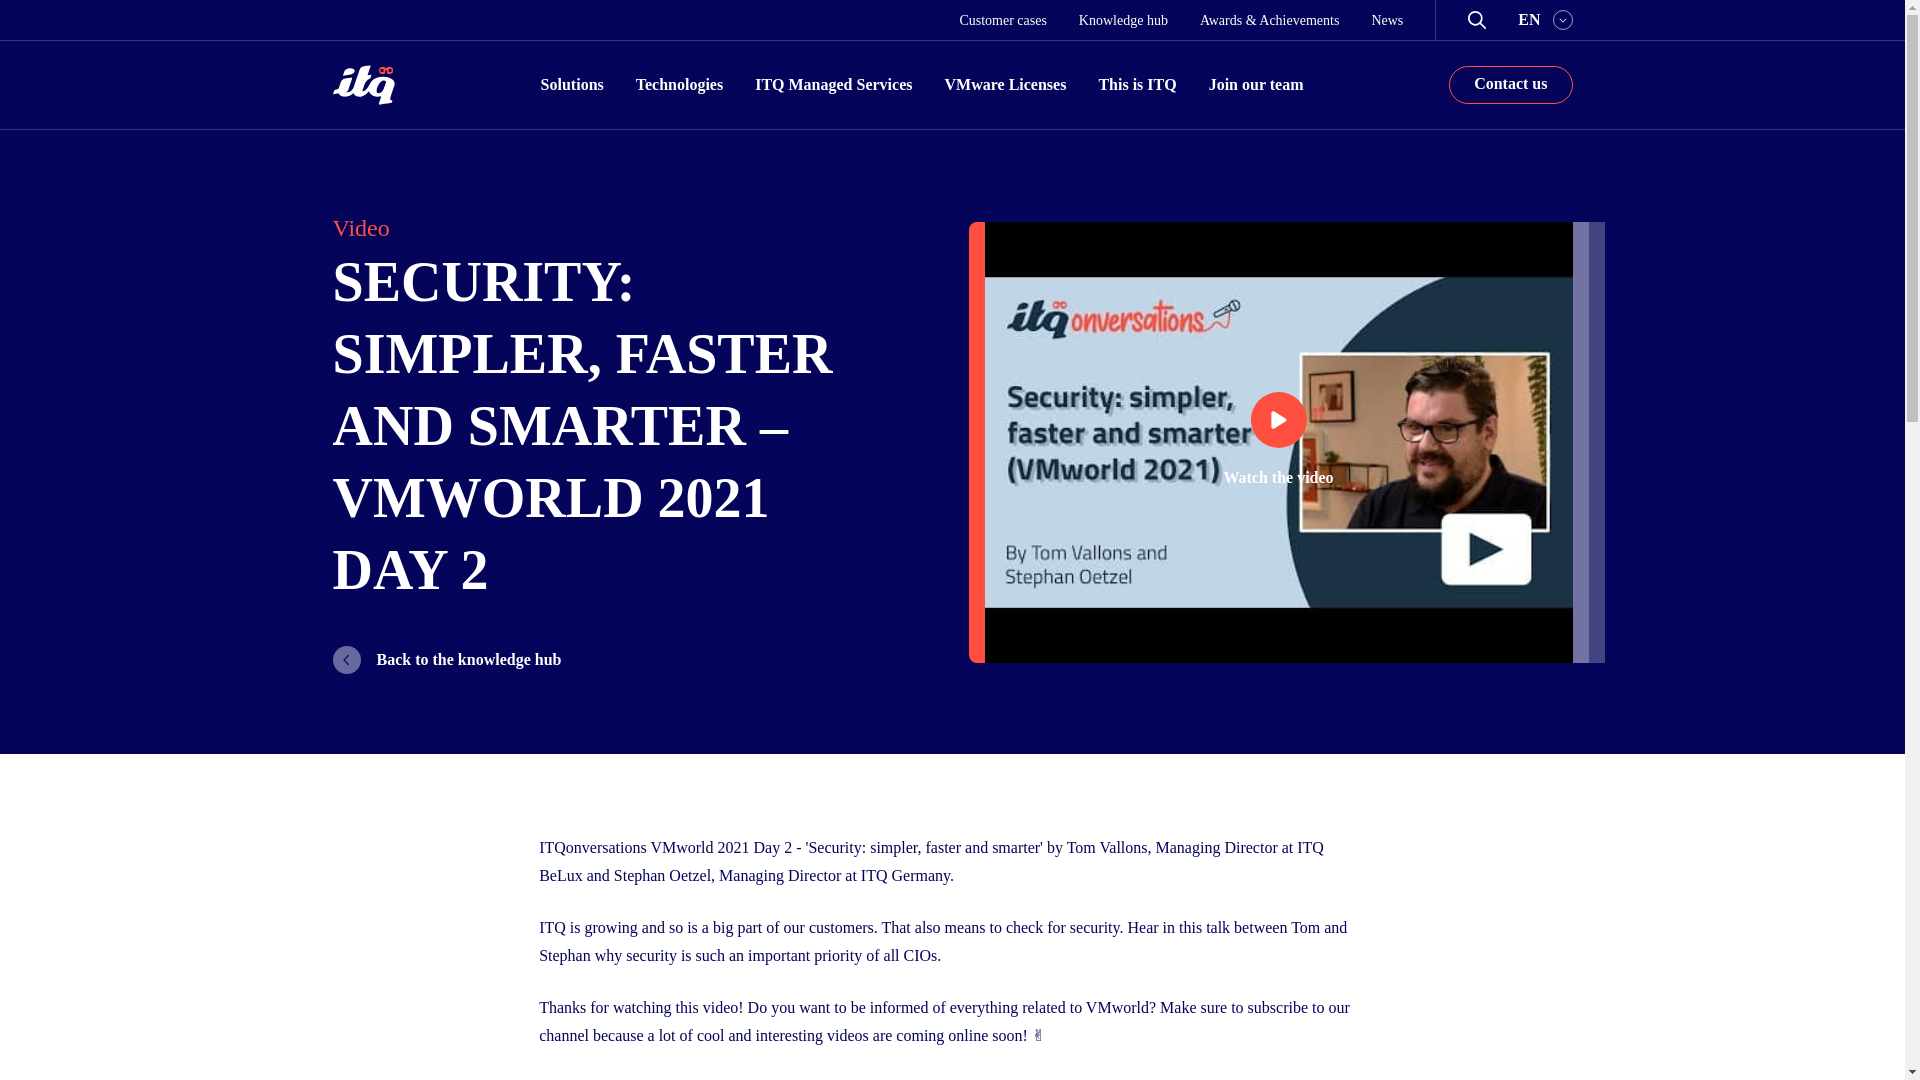  Describe the element at coordinates (1123, 19) in the screenshot. I see `Knowledge hub` at that location.